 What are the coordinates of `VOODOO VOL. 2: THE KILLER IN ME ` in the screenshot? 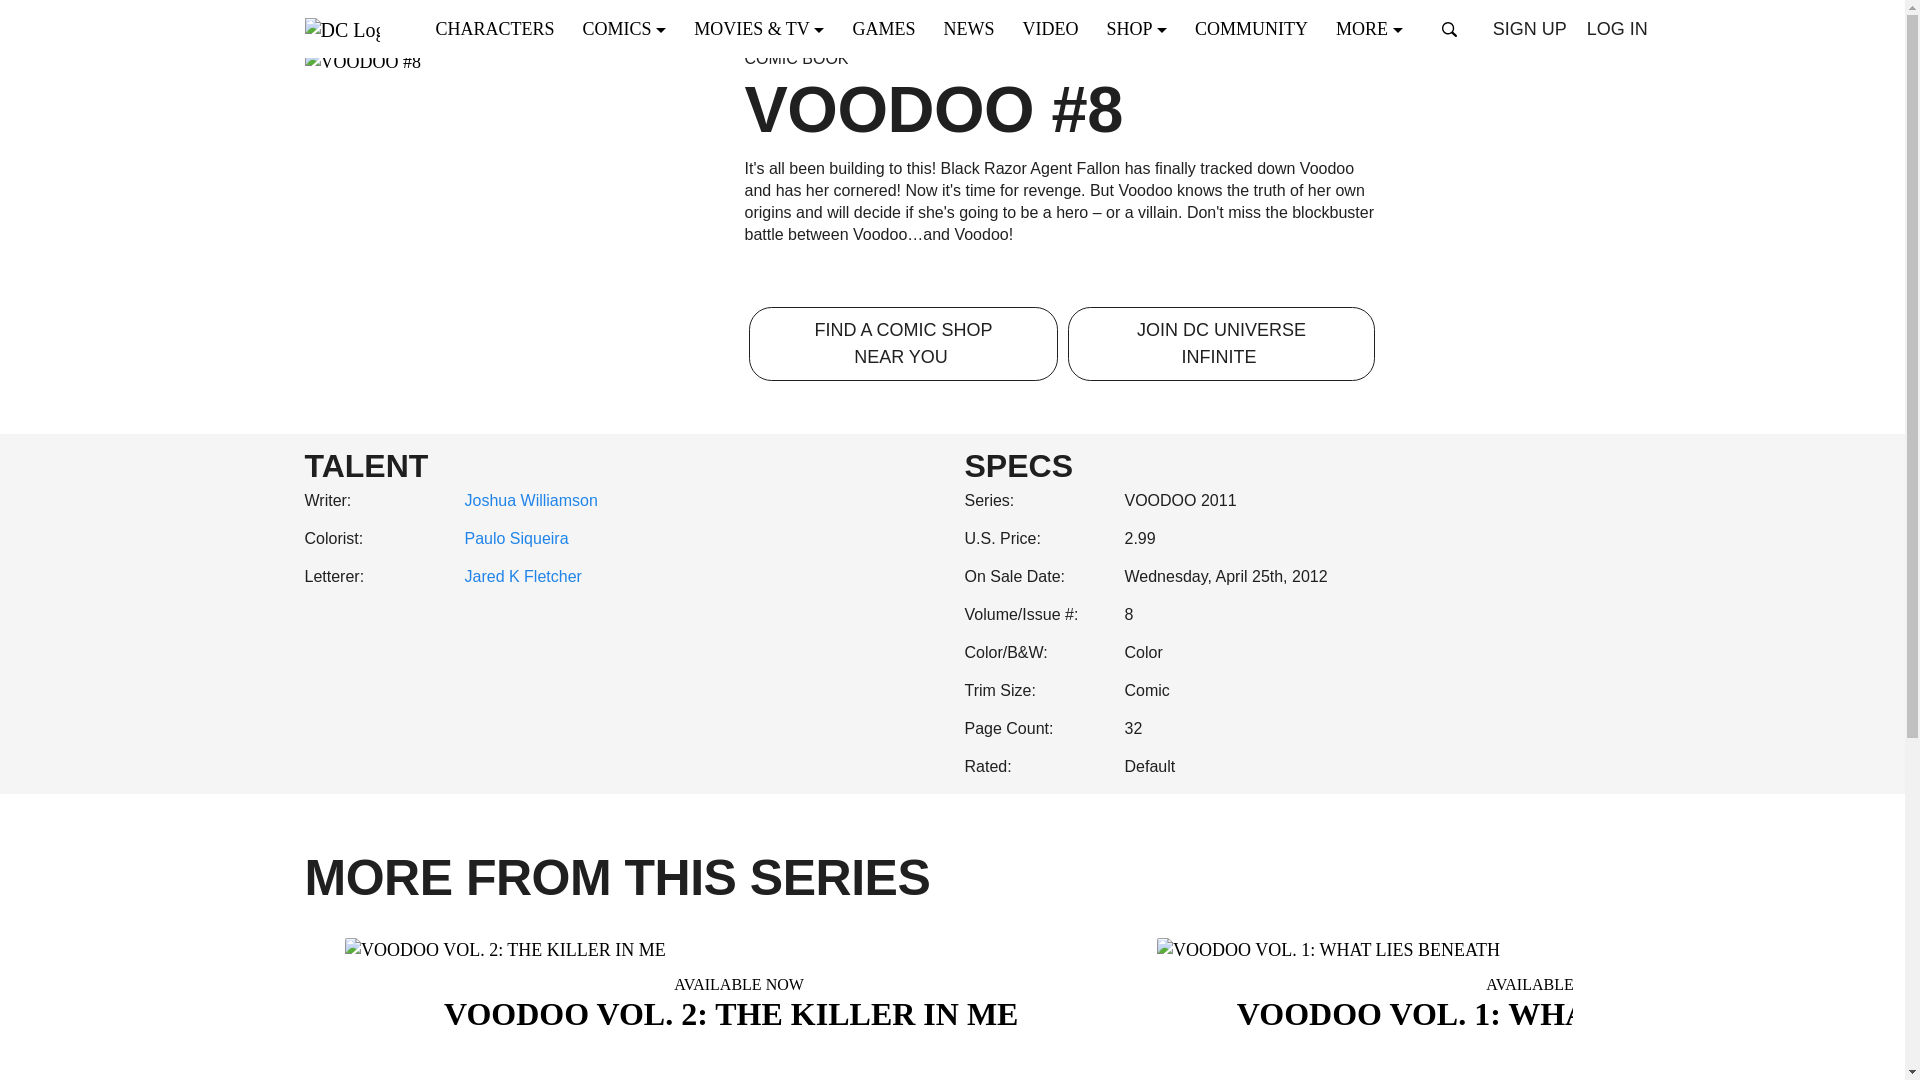 It's located at (738, 988).